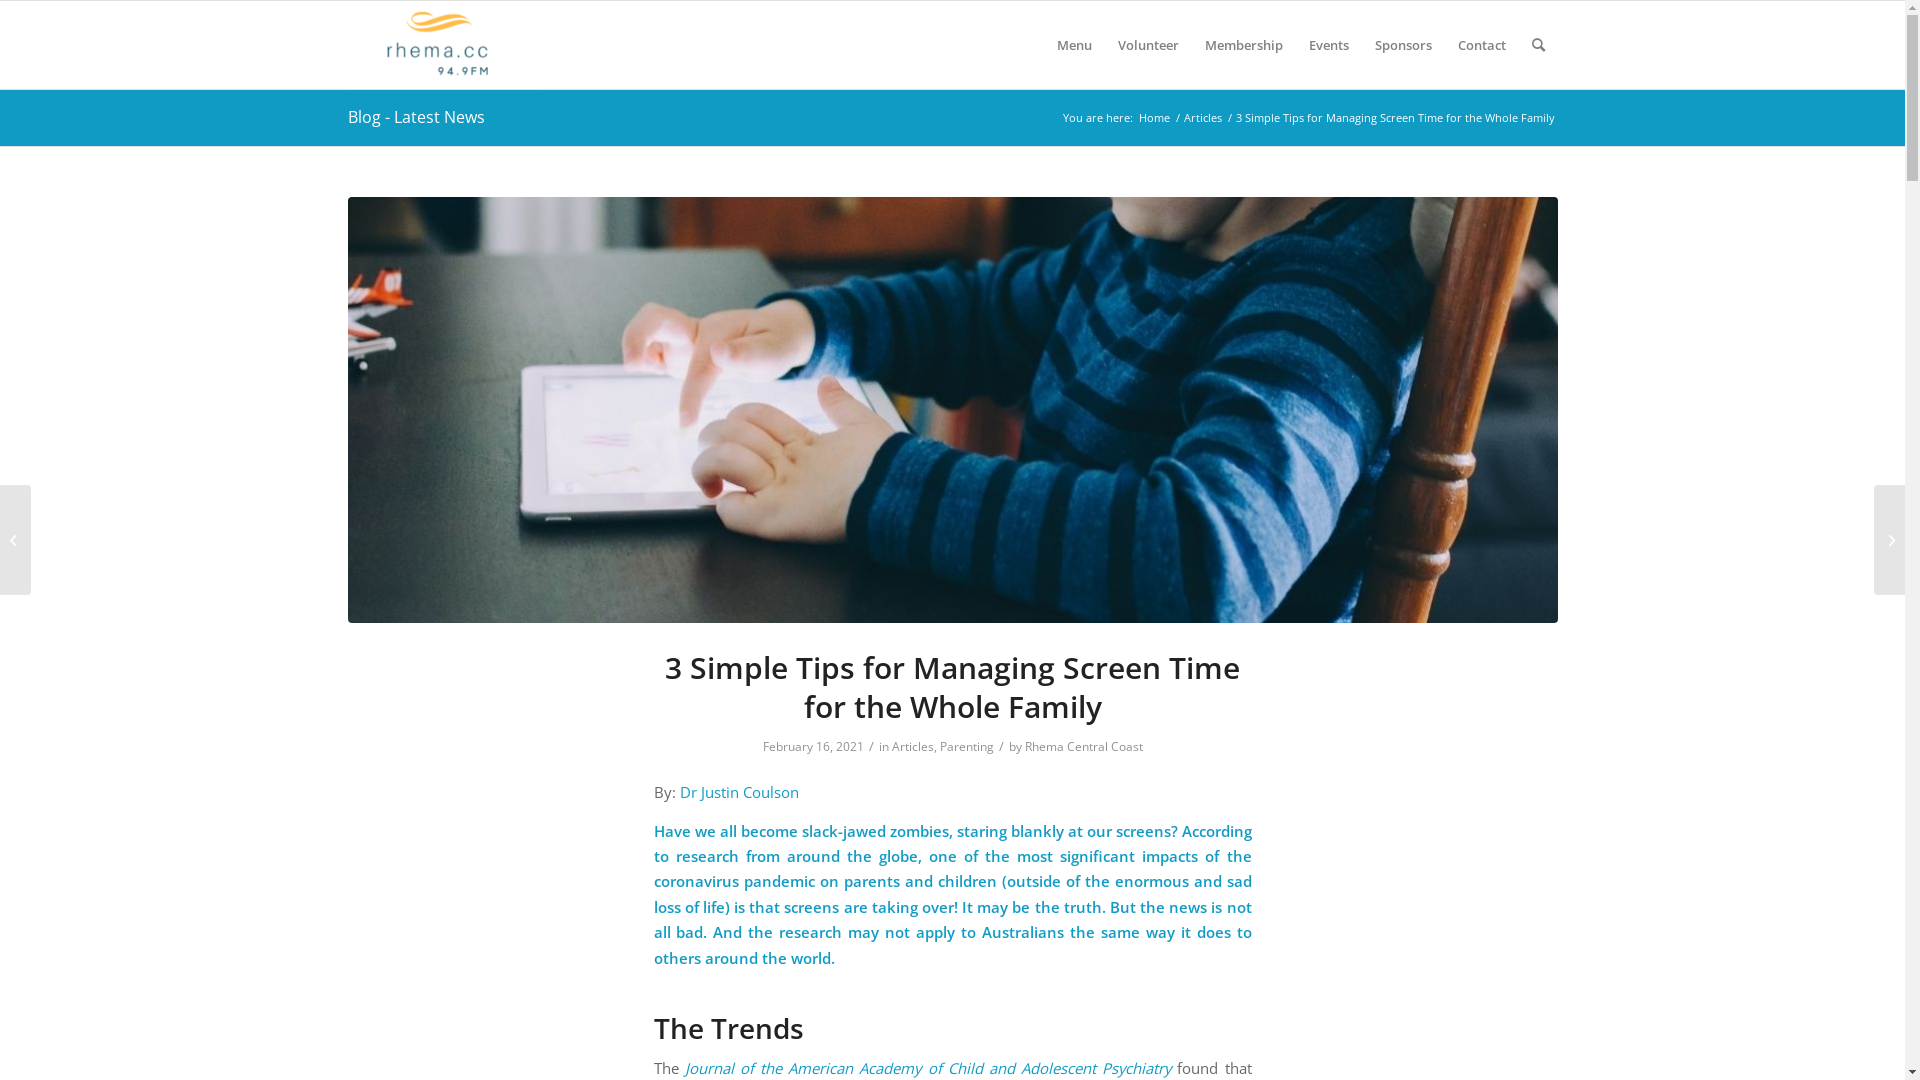 This screenshot has height=1080, width=1920. What do you see at coordinates (1481, 45) in the screenshot?
I see `Contact` at bounding box center [1481, 45].